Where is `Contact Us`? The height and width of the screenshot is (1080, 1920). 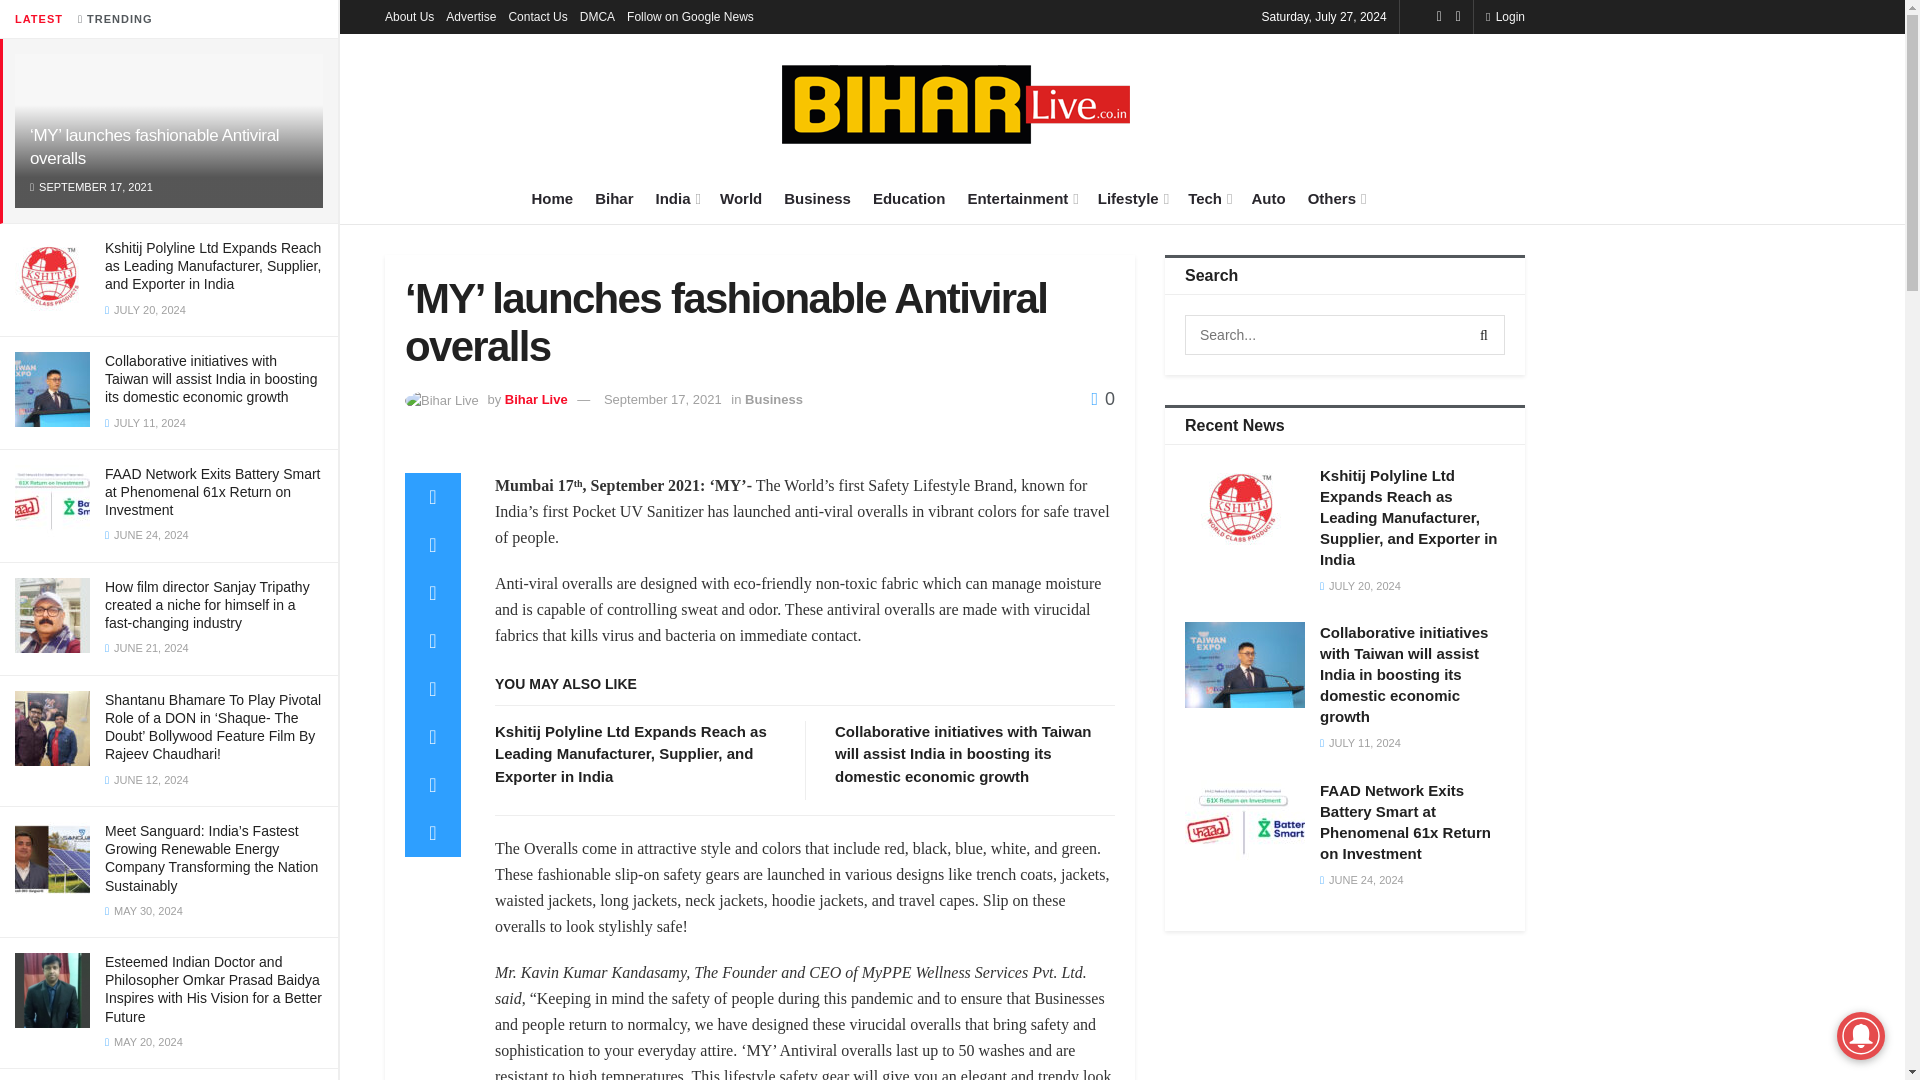 Contact Us is located at coordinates (537, 16).